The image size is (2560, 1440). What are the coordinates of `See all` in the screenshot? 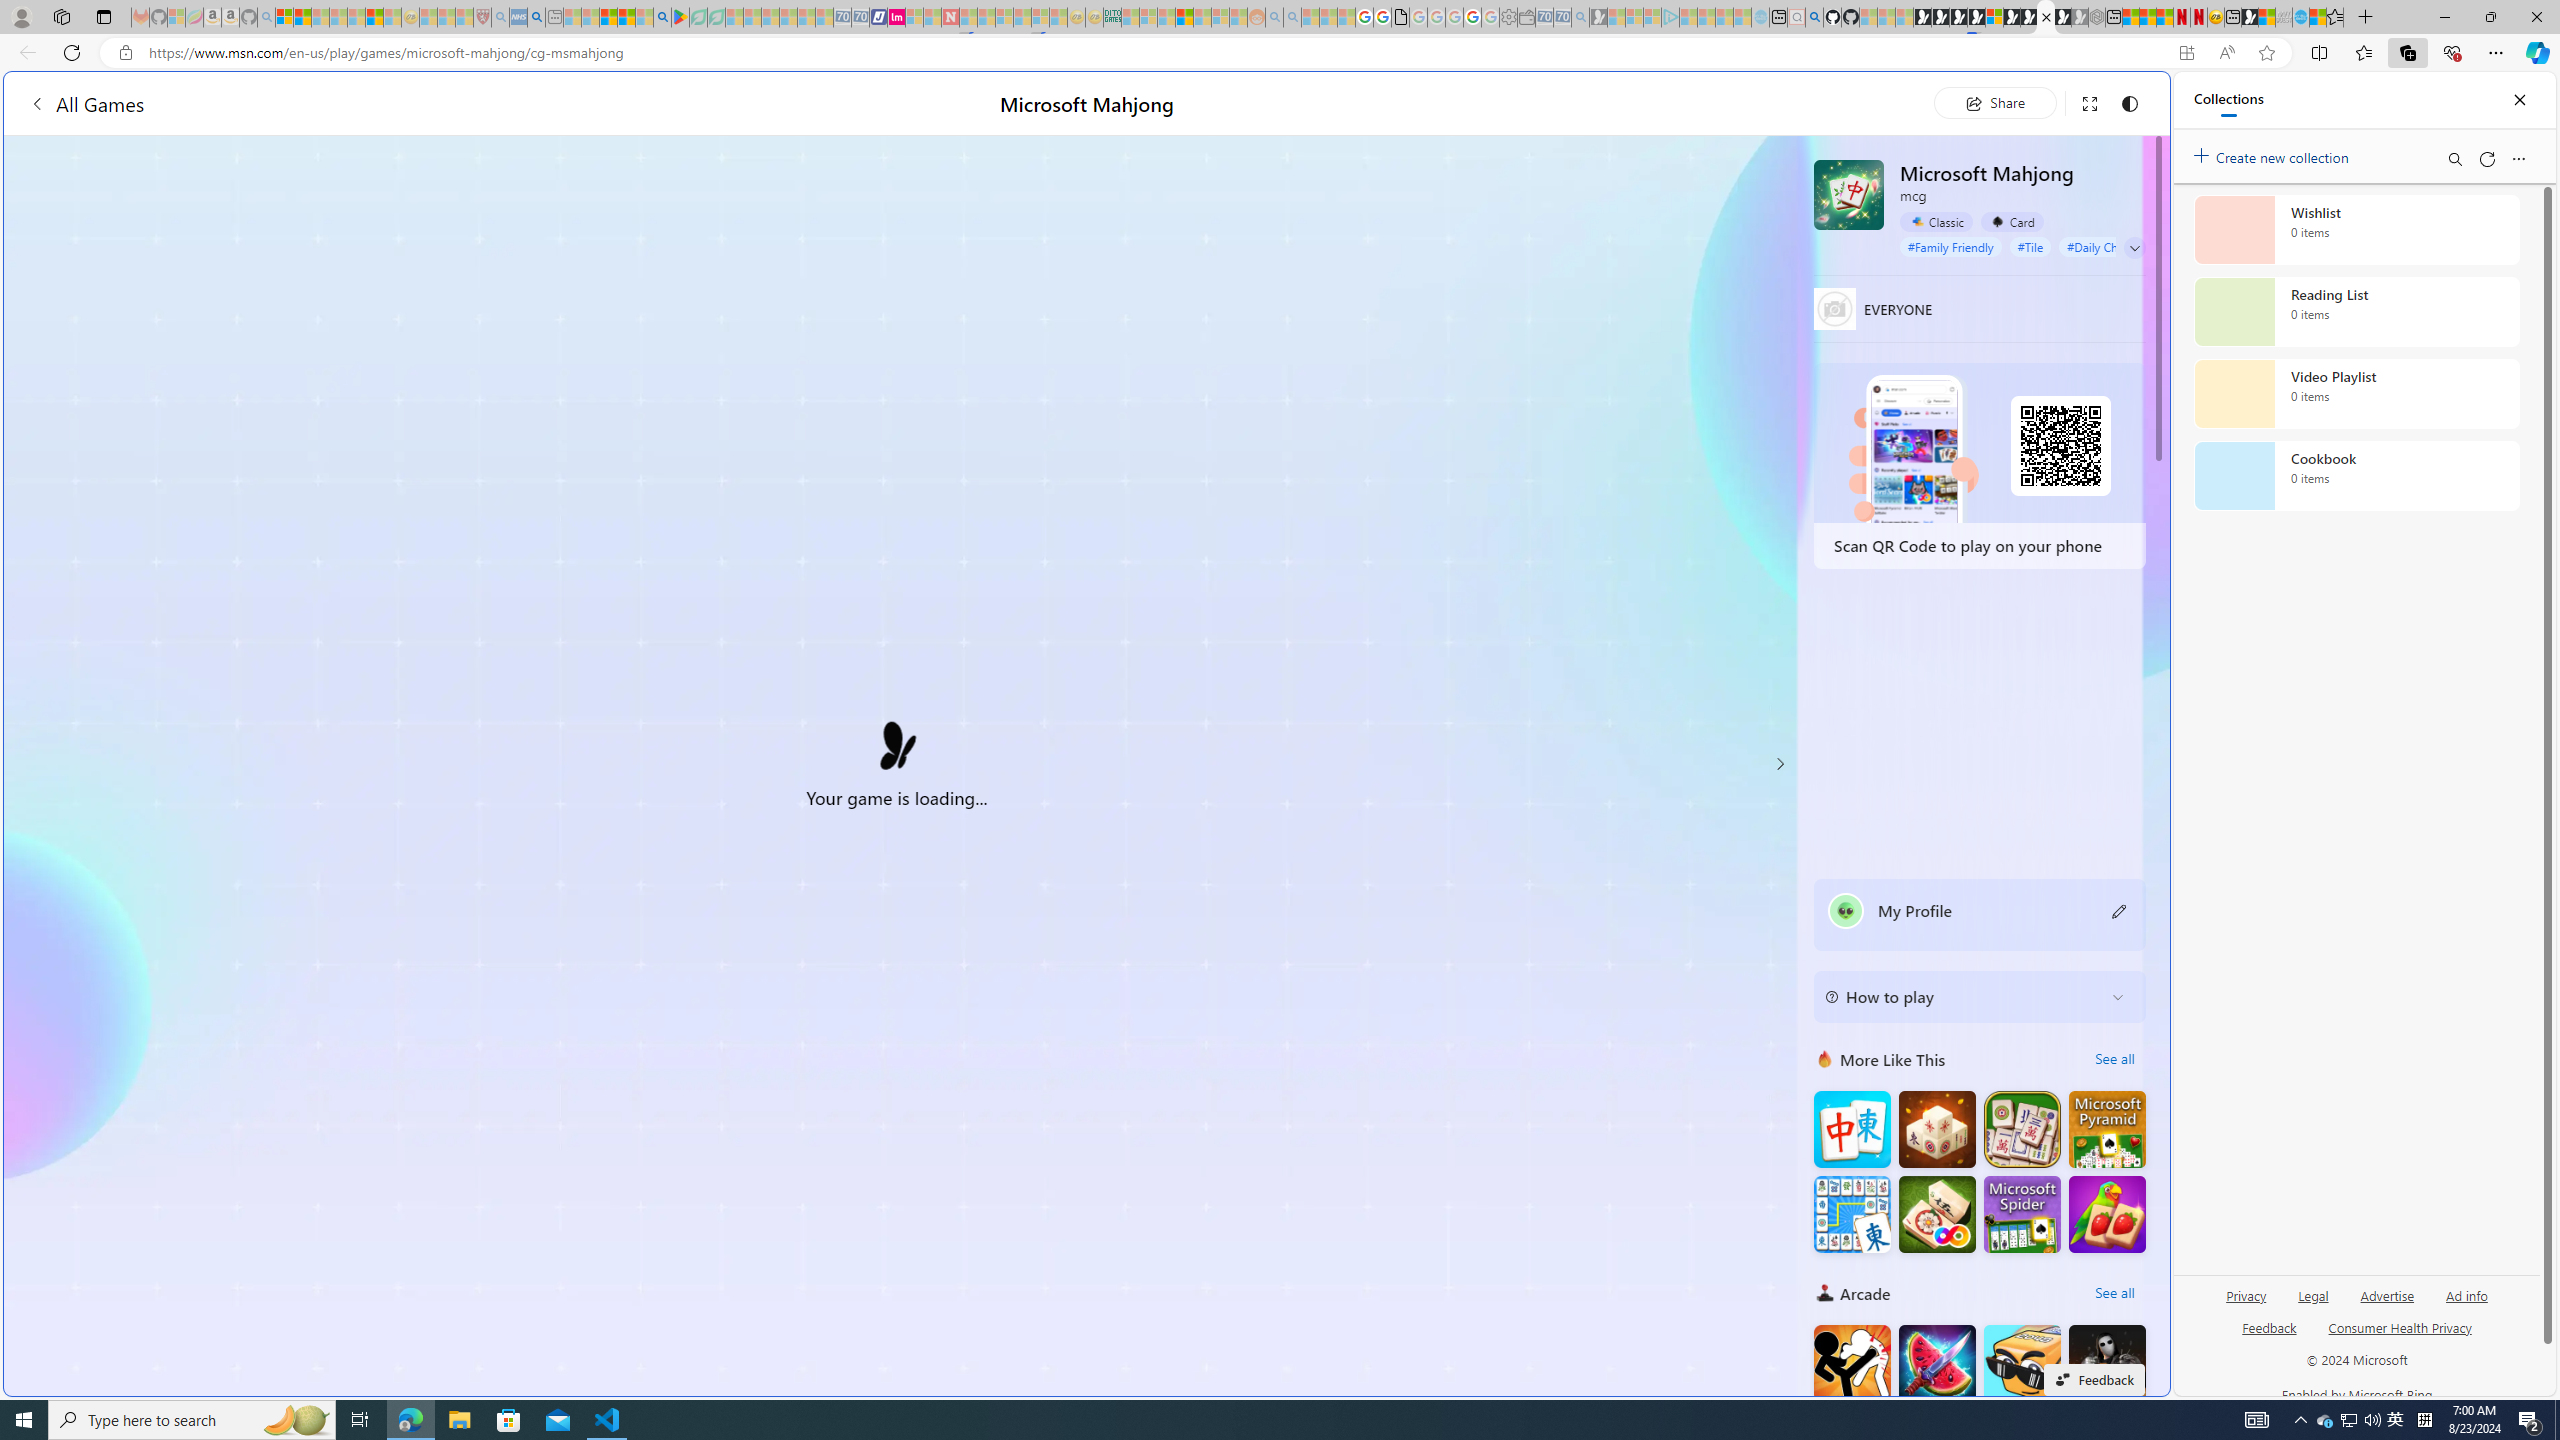 It's located at (2114, 1292).